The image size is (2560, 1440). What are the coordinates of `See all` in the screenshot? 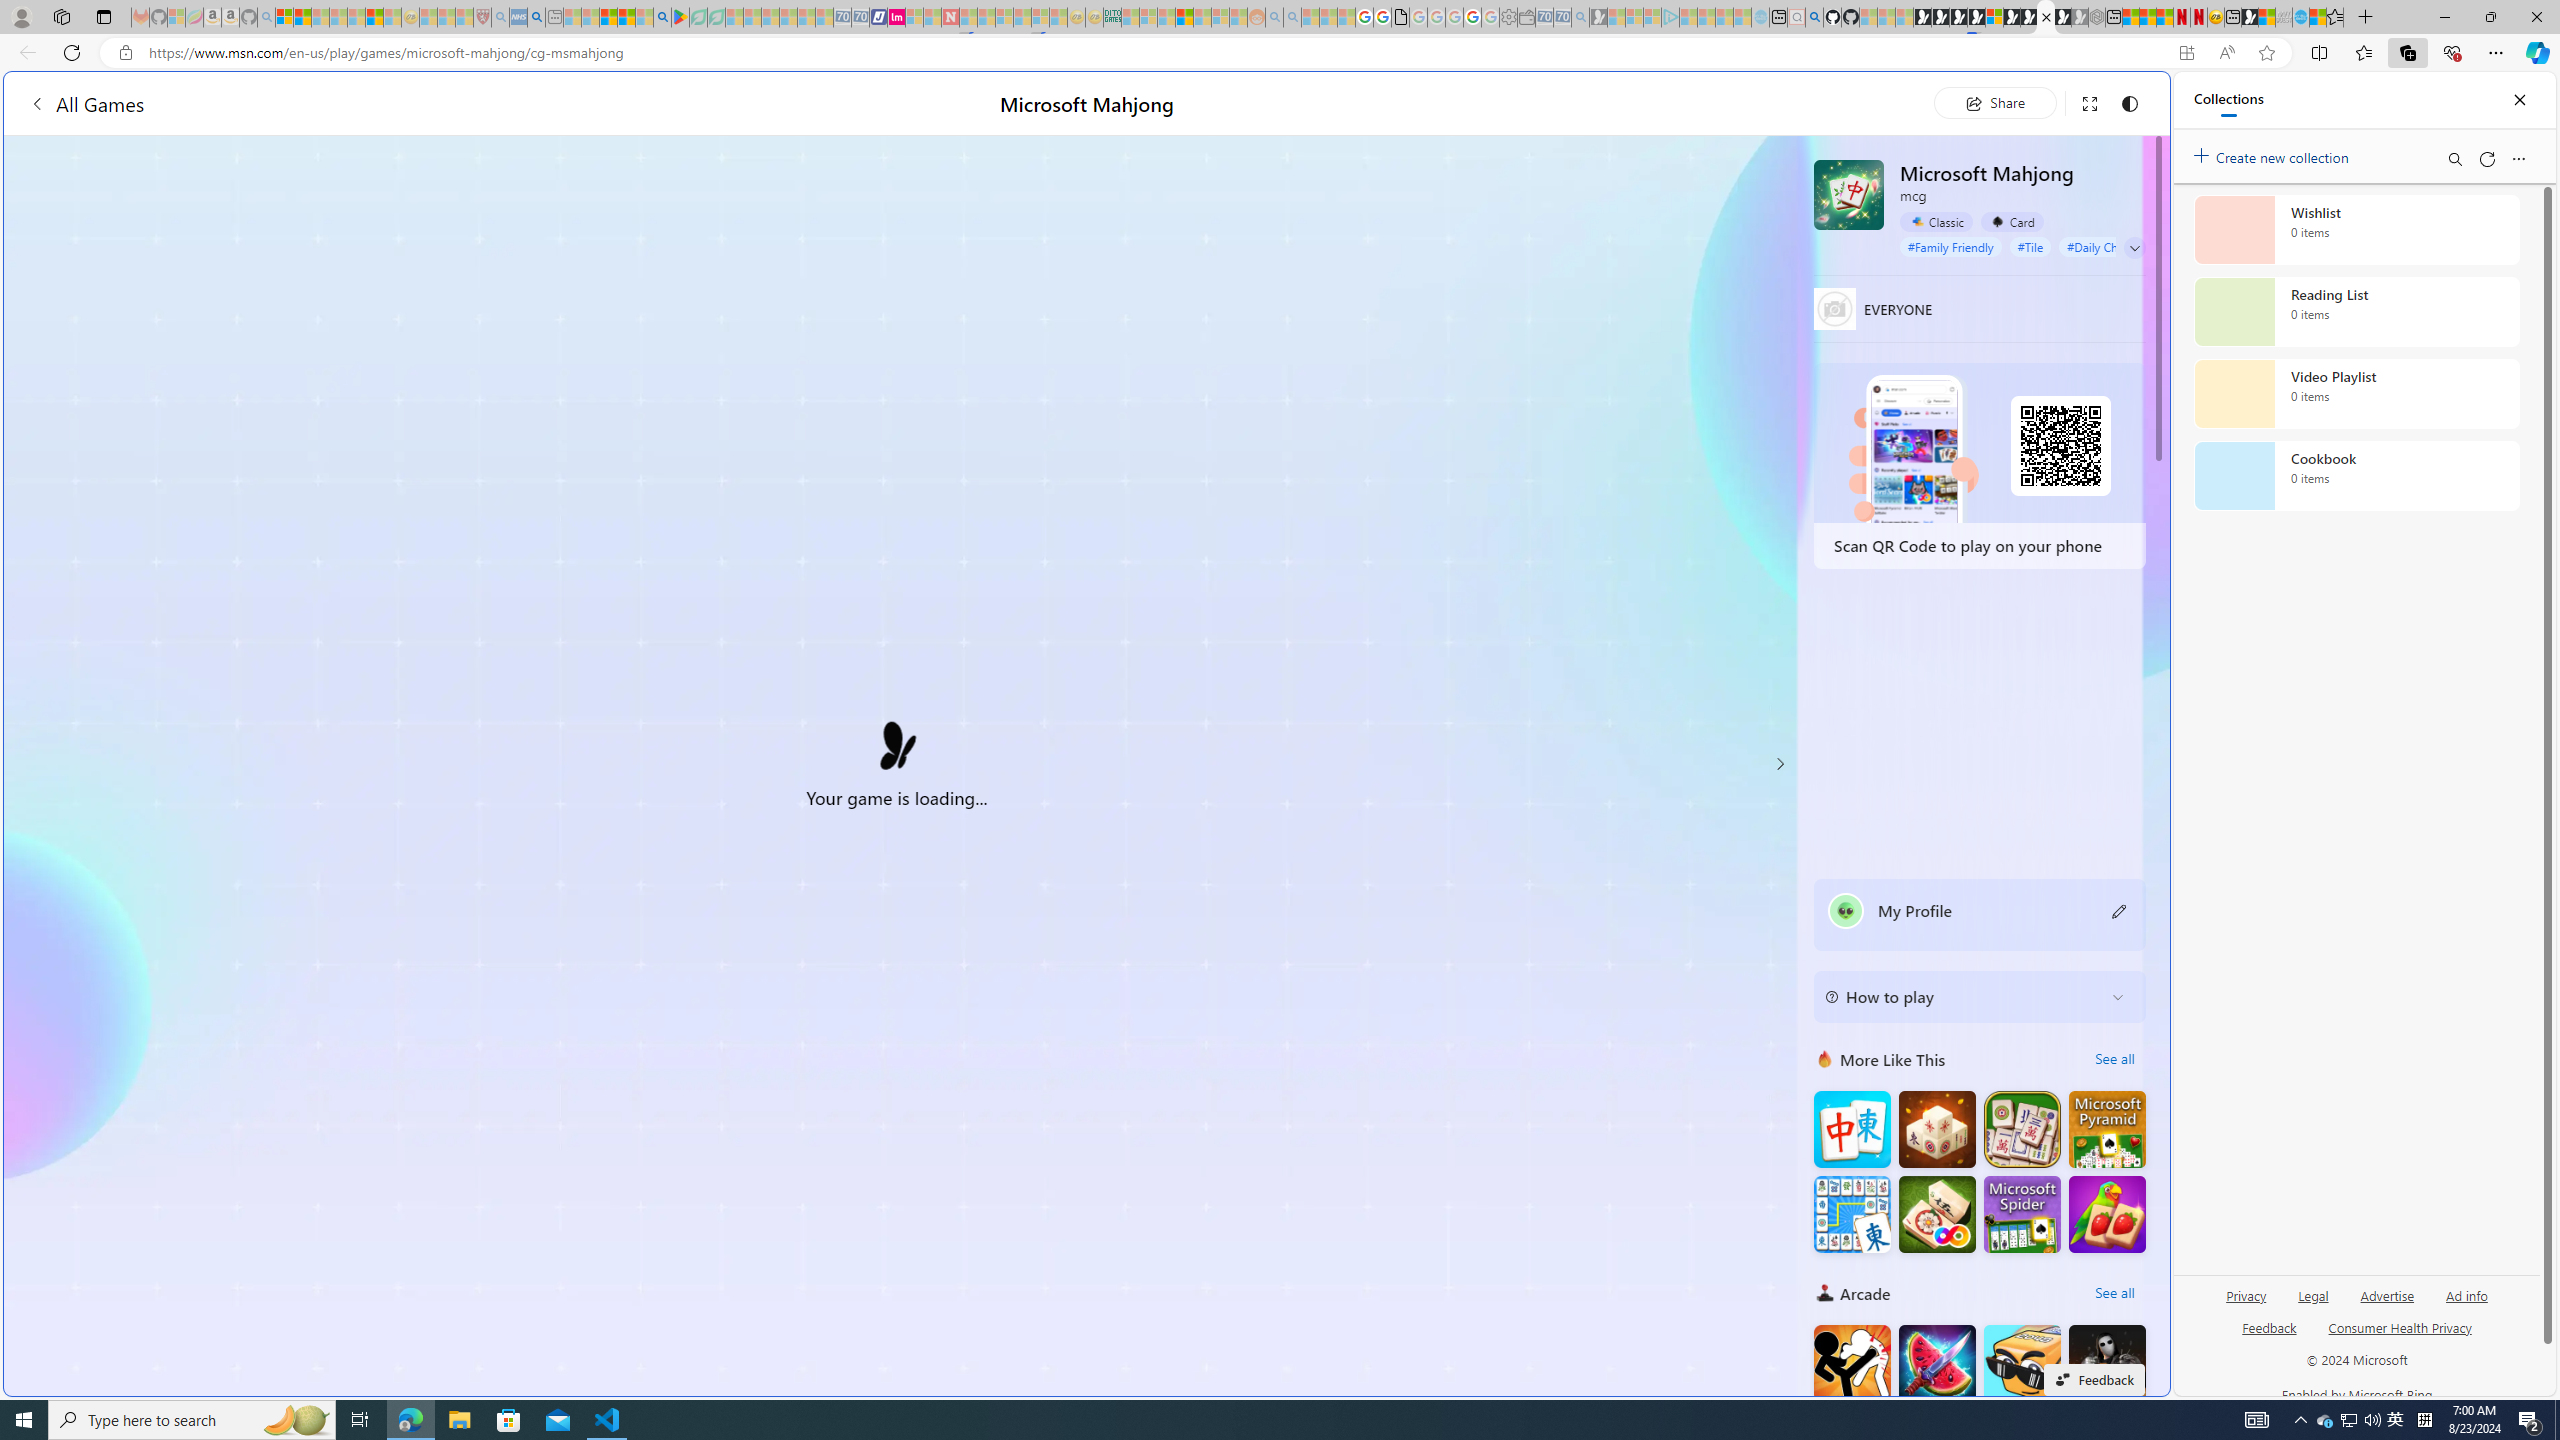 It's located at (2114, 1292).